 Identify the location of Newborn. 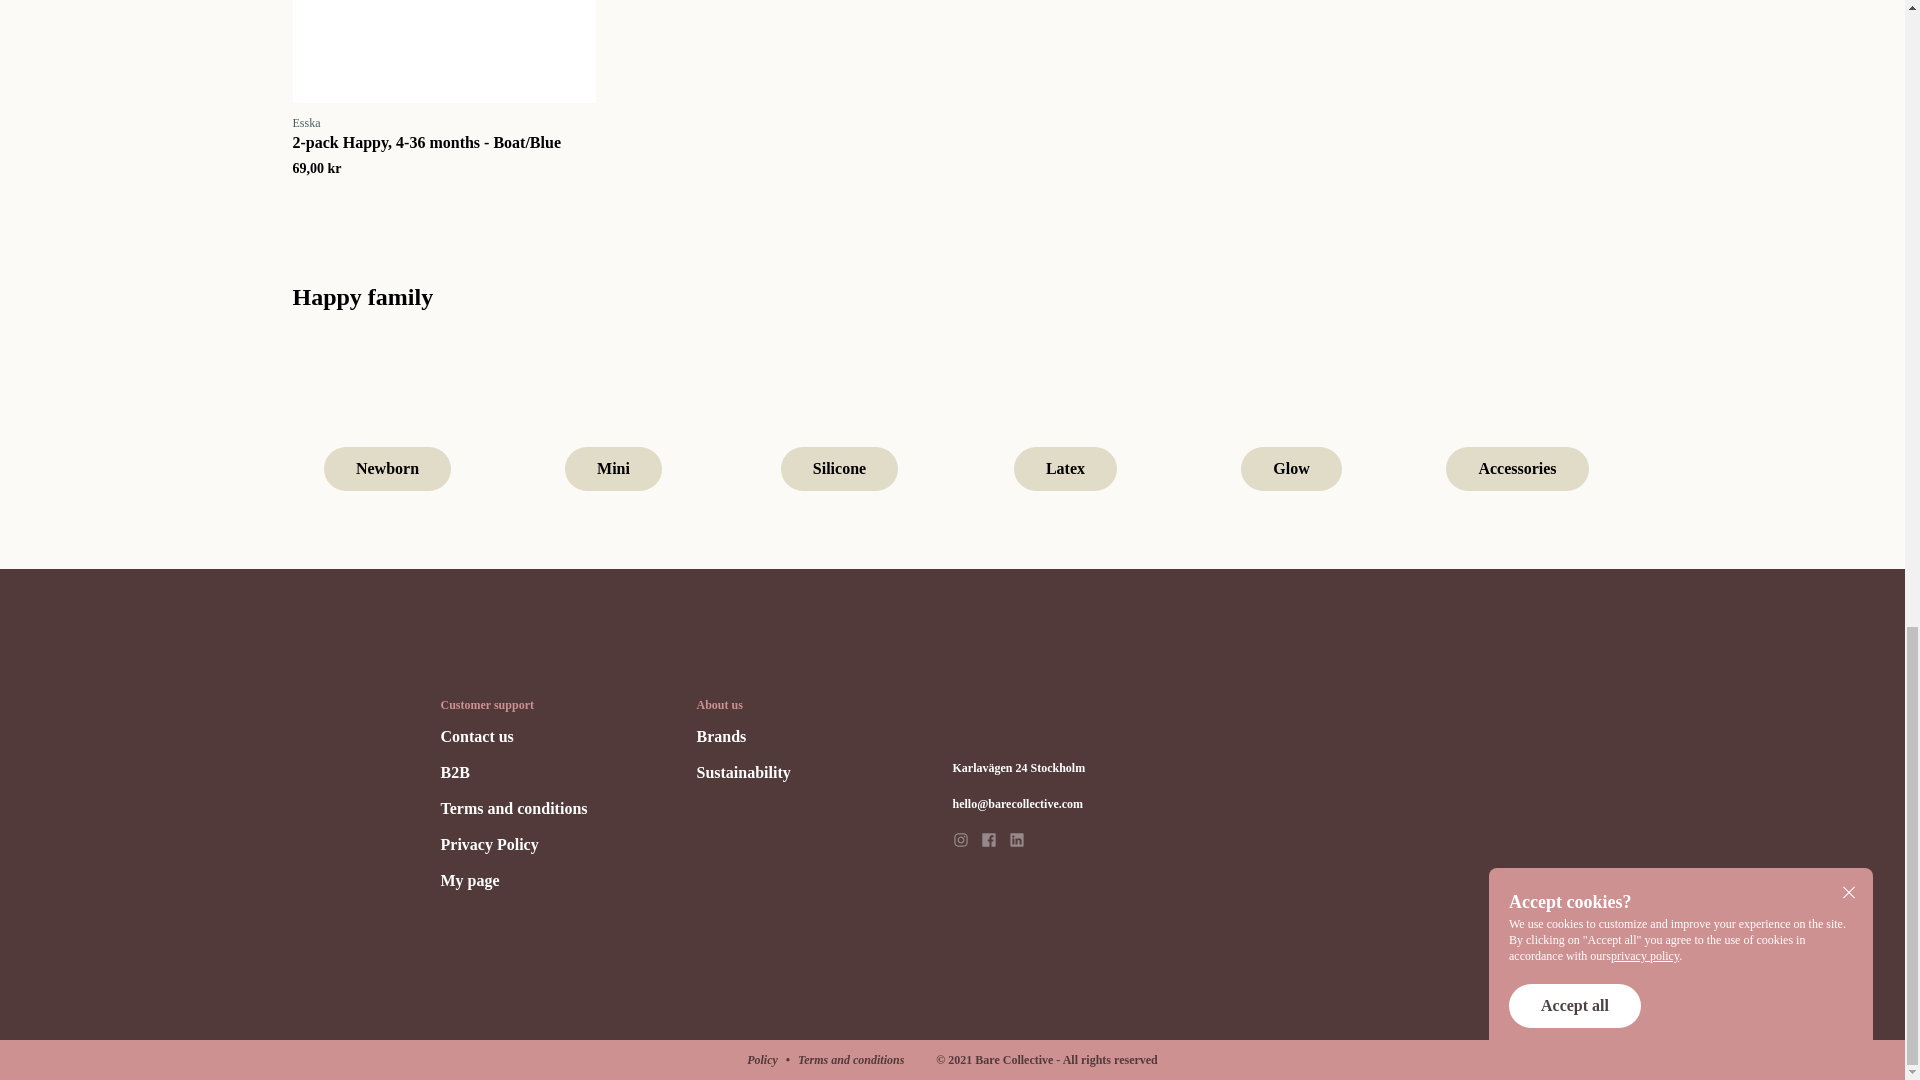
(386, 426).